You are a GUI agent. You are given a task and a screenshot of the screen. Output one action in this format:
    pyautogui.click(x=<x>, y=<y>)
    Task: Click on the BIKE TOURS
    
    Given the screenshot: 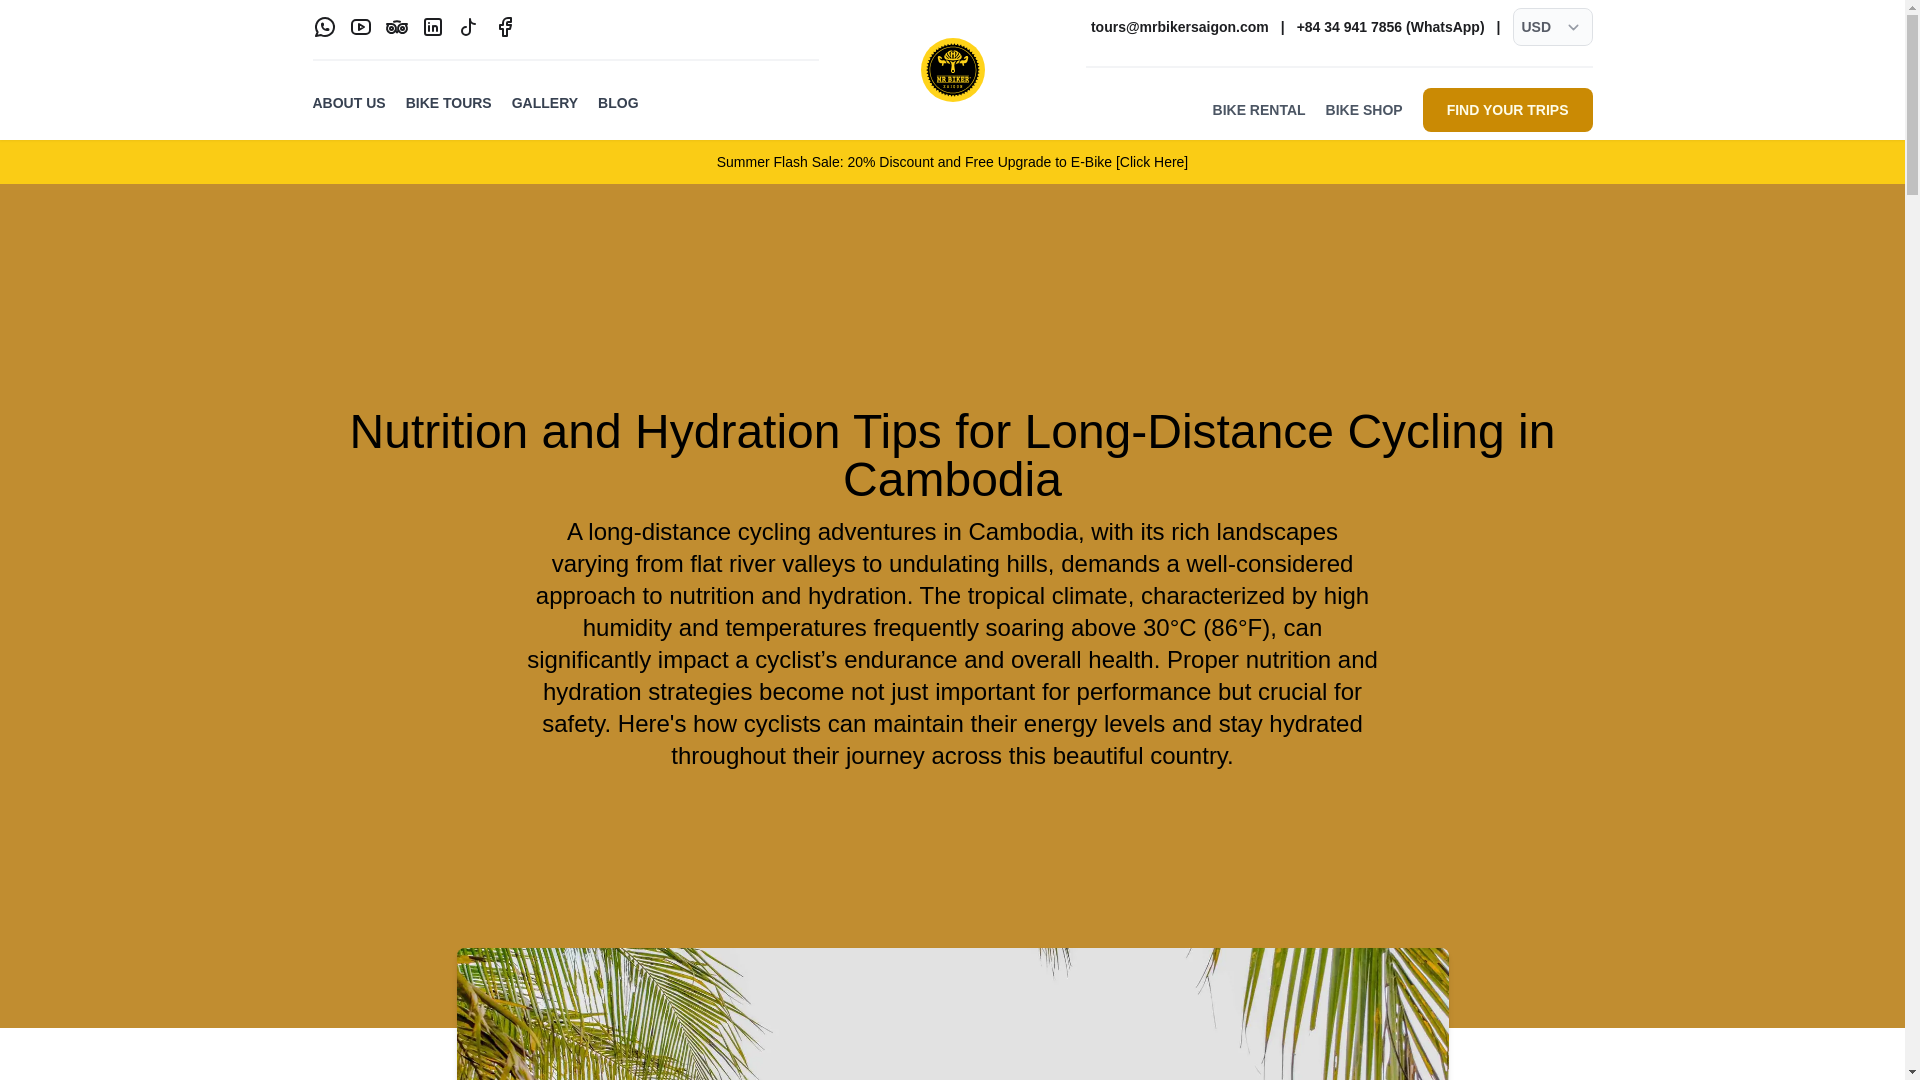 What is the action you would take?
    pyautogui.click(x=448, y=102)
    